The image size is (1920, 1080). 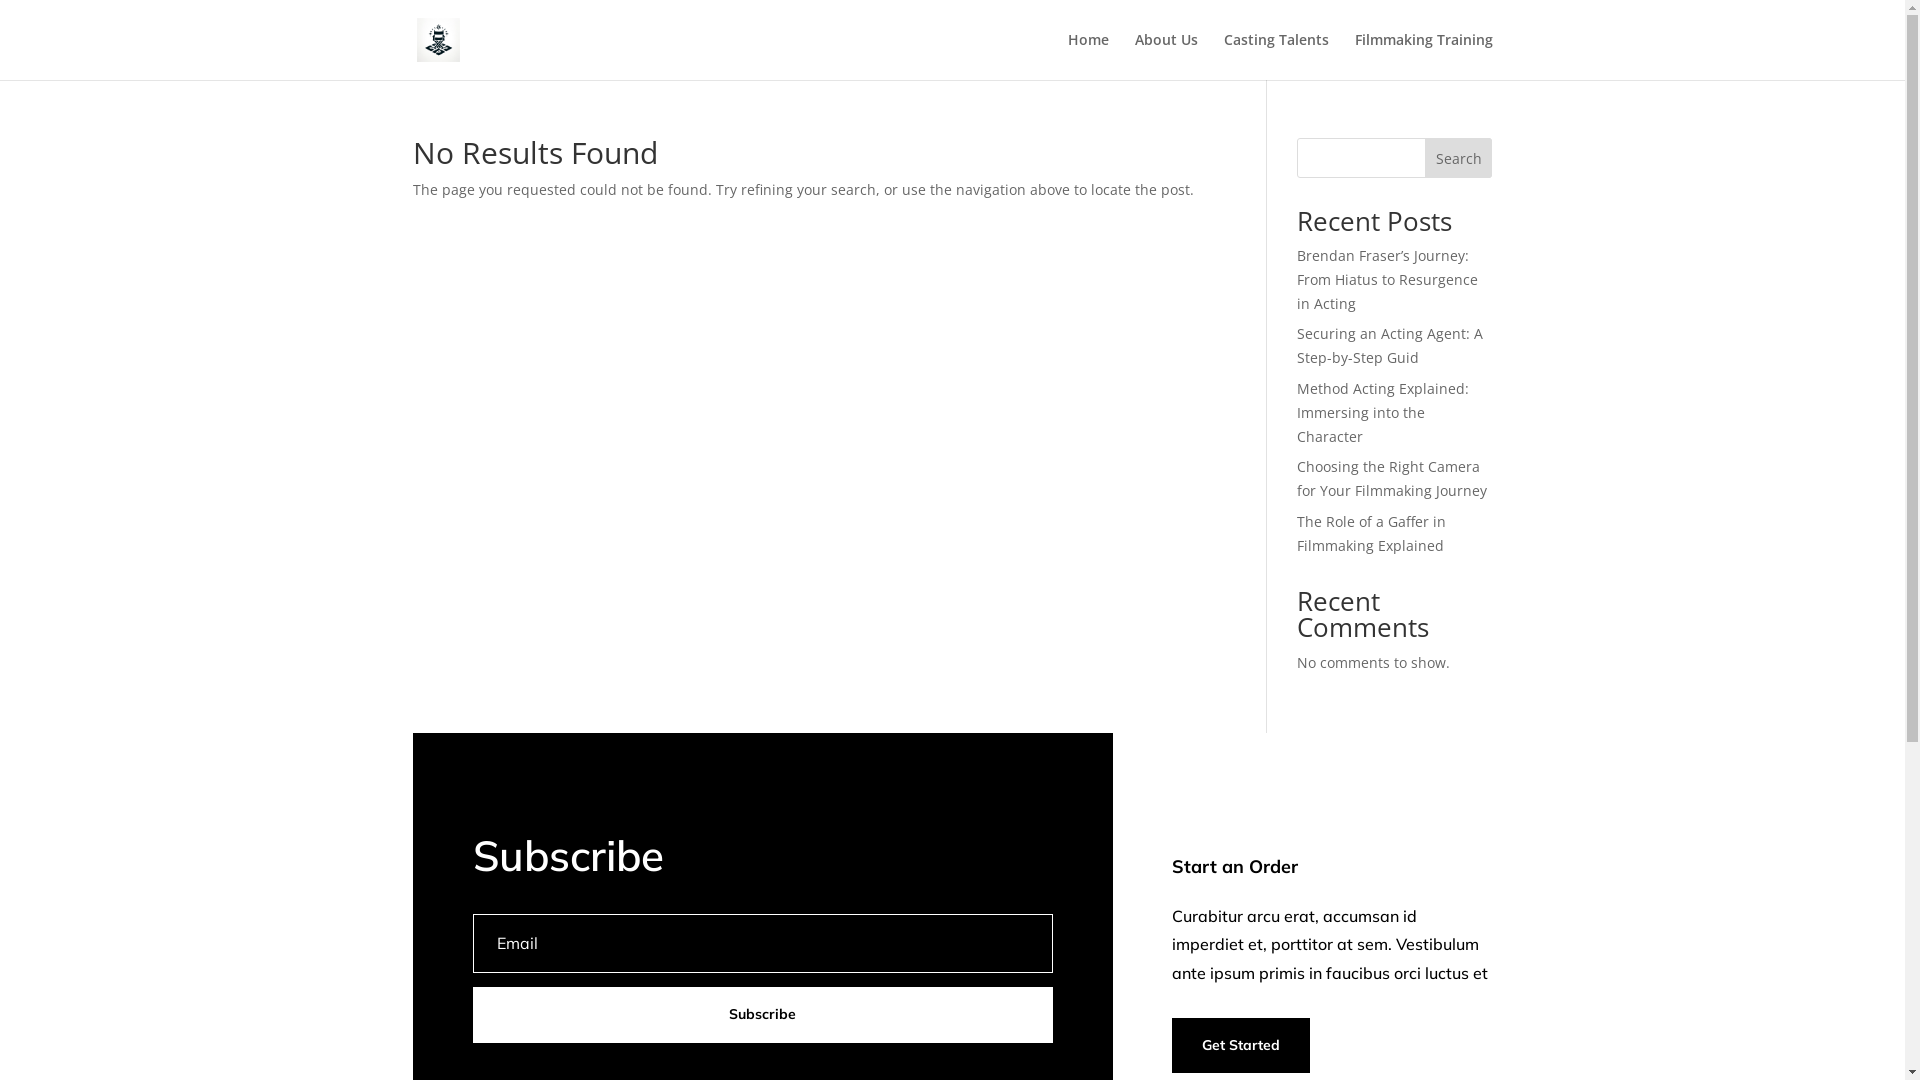 What do you see at coordinates (1383, 412) in the screenshot?
I see `Method Acting Explained: Immersing into the Character` at bounding box center [1383, 412].